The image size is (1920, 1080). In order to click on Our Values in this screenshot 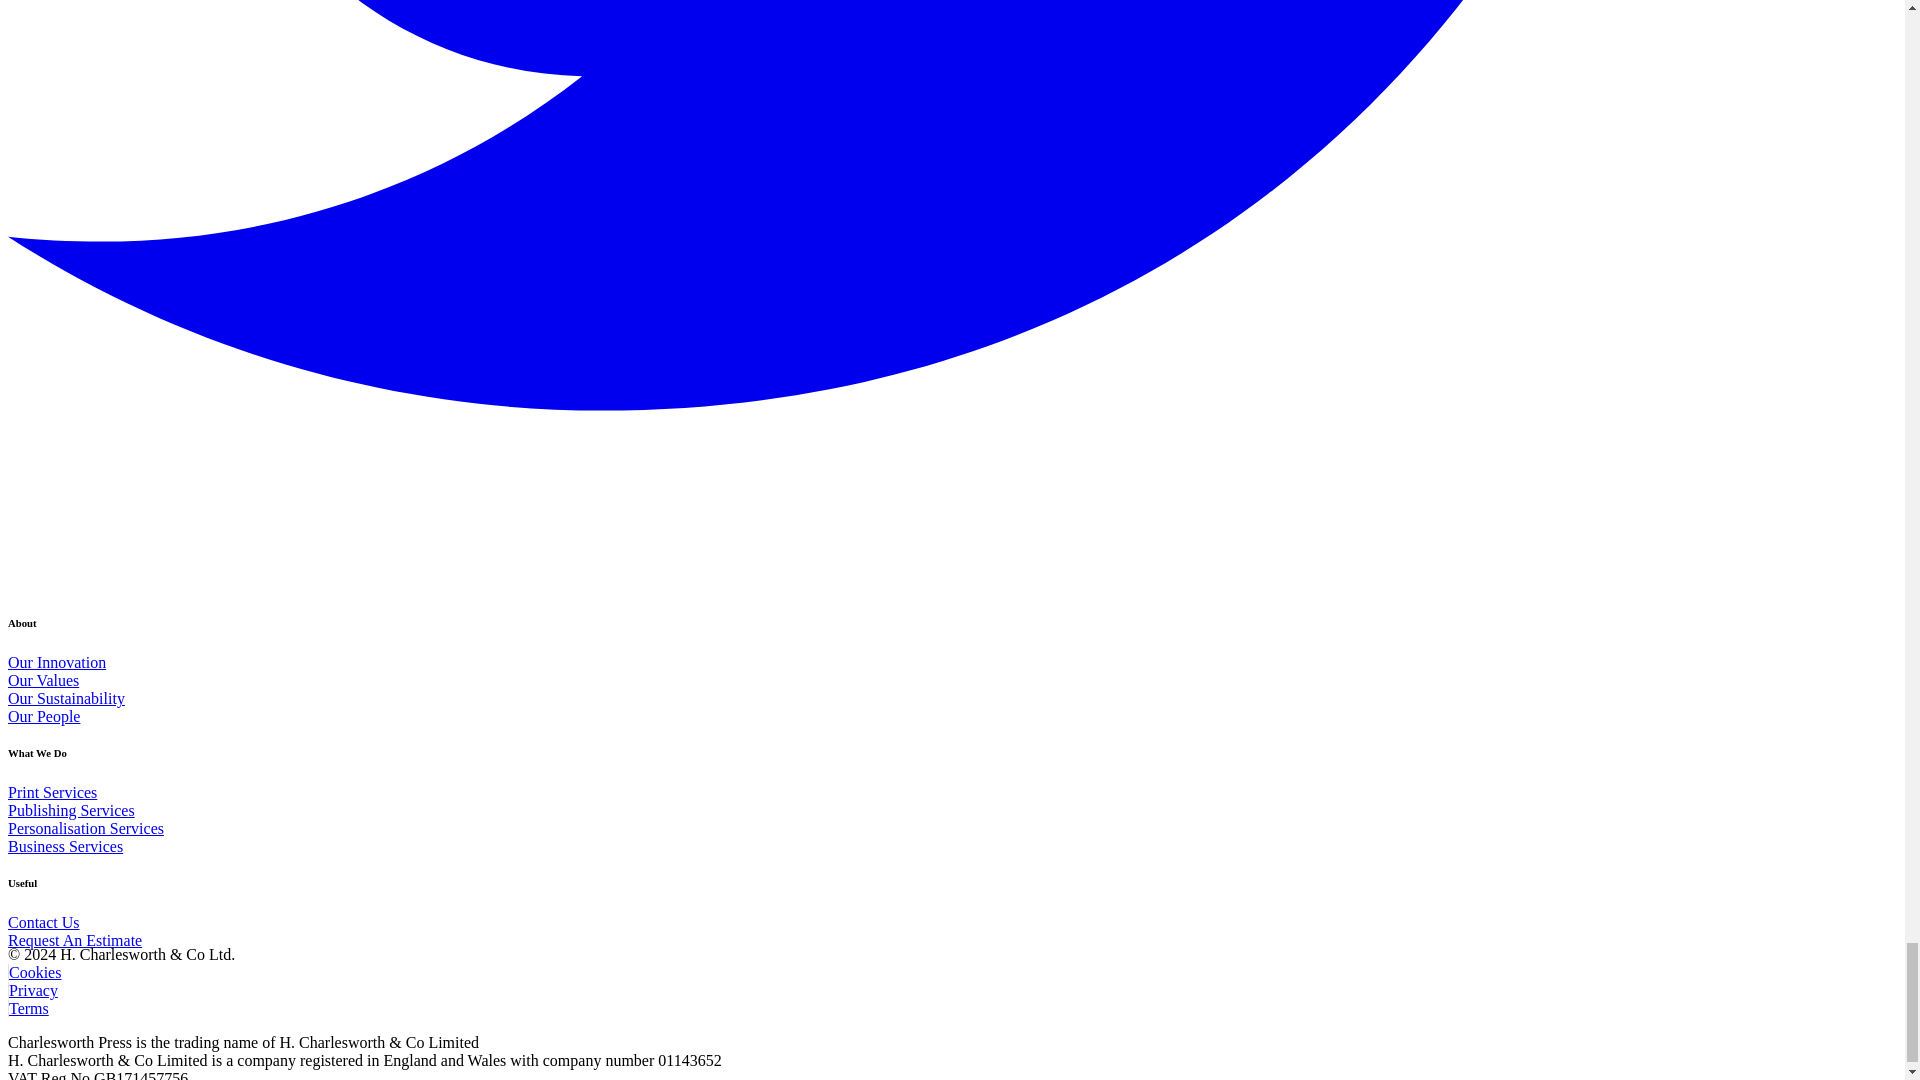, I will do `click(42, 680)`.